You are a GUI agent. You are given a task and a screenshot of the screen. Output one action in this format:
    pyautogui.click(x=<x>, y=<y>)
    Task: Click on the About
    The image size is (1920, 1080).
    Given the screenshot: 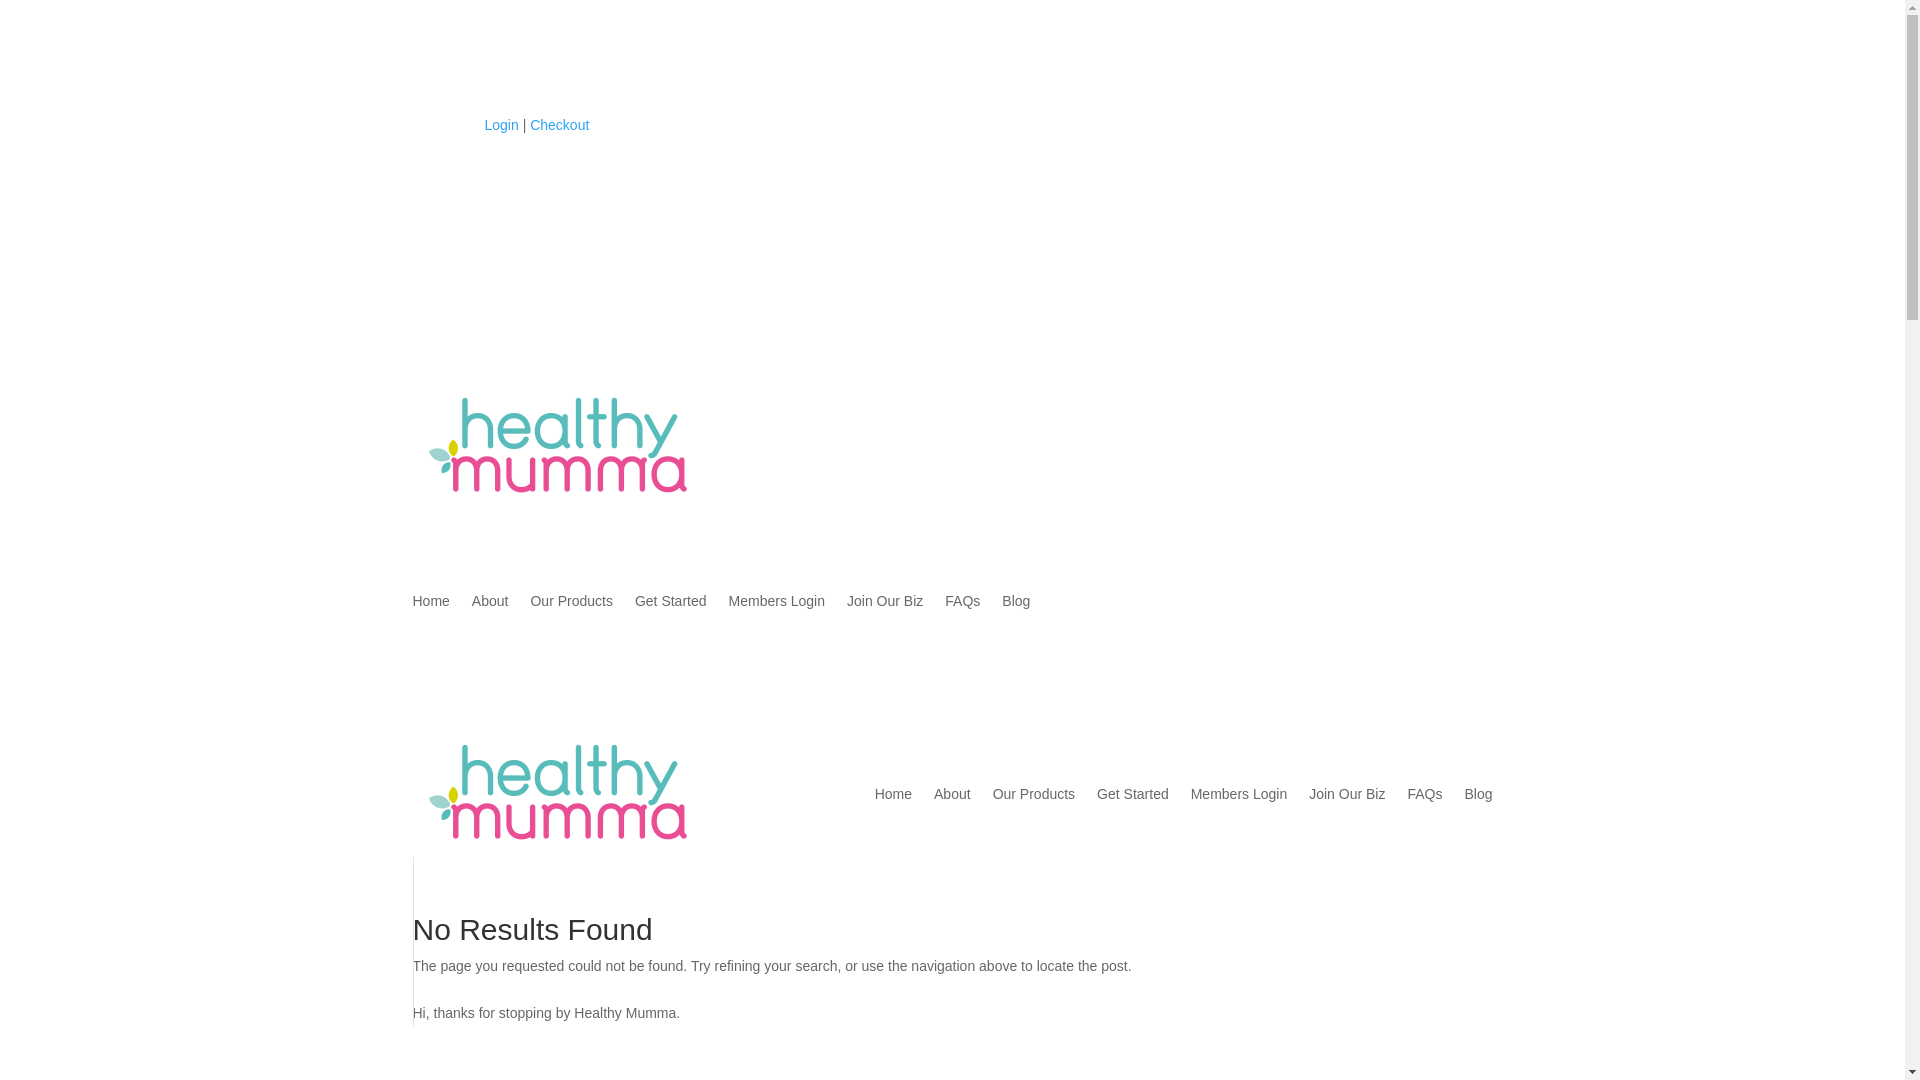 What is the action you would take?
    pyautogui.click(x=490, y=605)
    